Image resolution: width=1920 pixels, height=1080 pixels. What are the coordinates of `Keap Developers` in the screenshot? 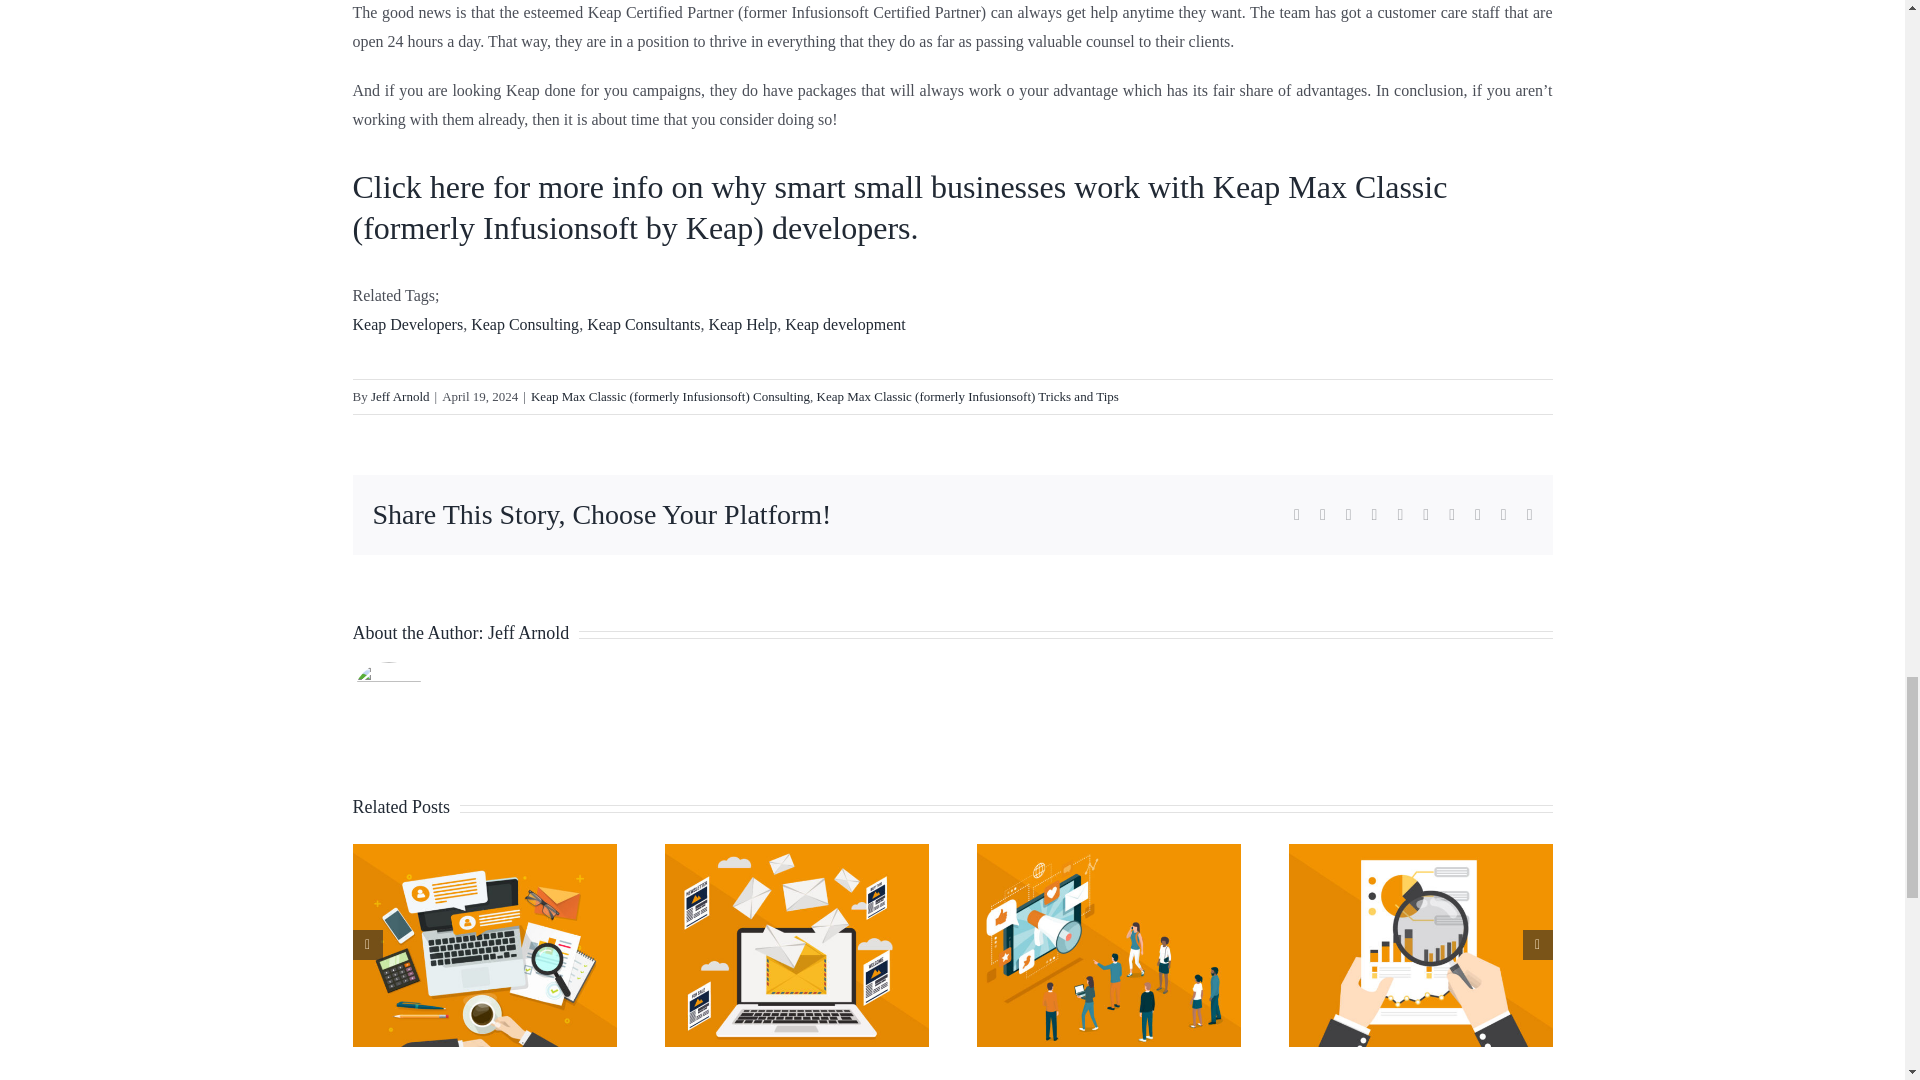 It's located at (406, 324).